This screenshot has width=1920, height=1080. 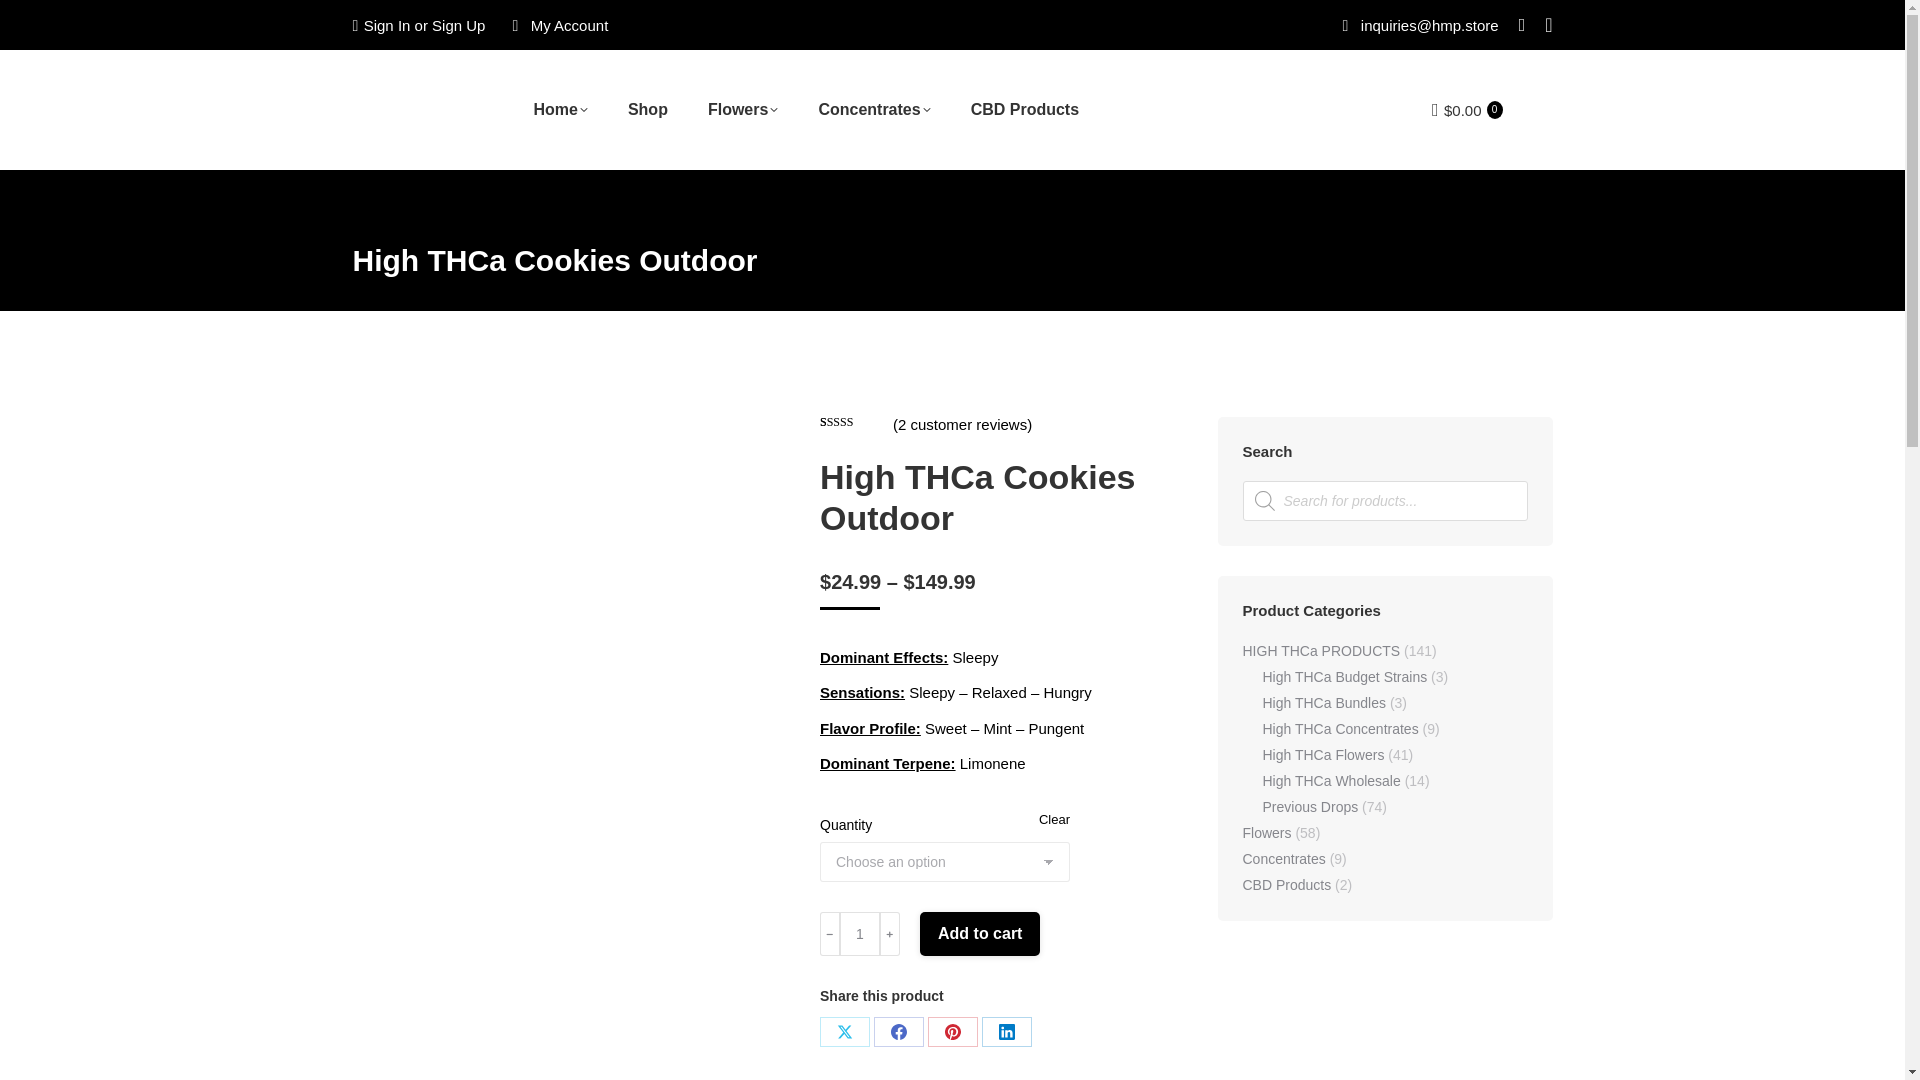 What do you see at coordinates (873, 110) in the screenshot?
I see `Concentrates` at bounding box center [873, 110].